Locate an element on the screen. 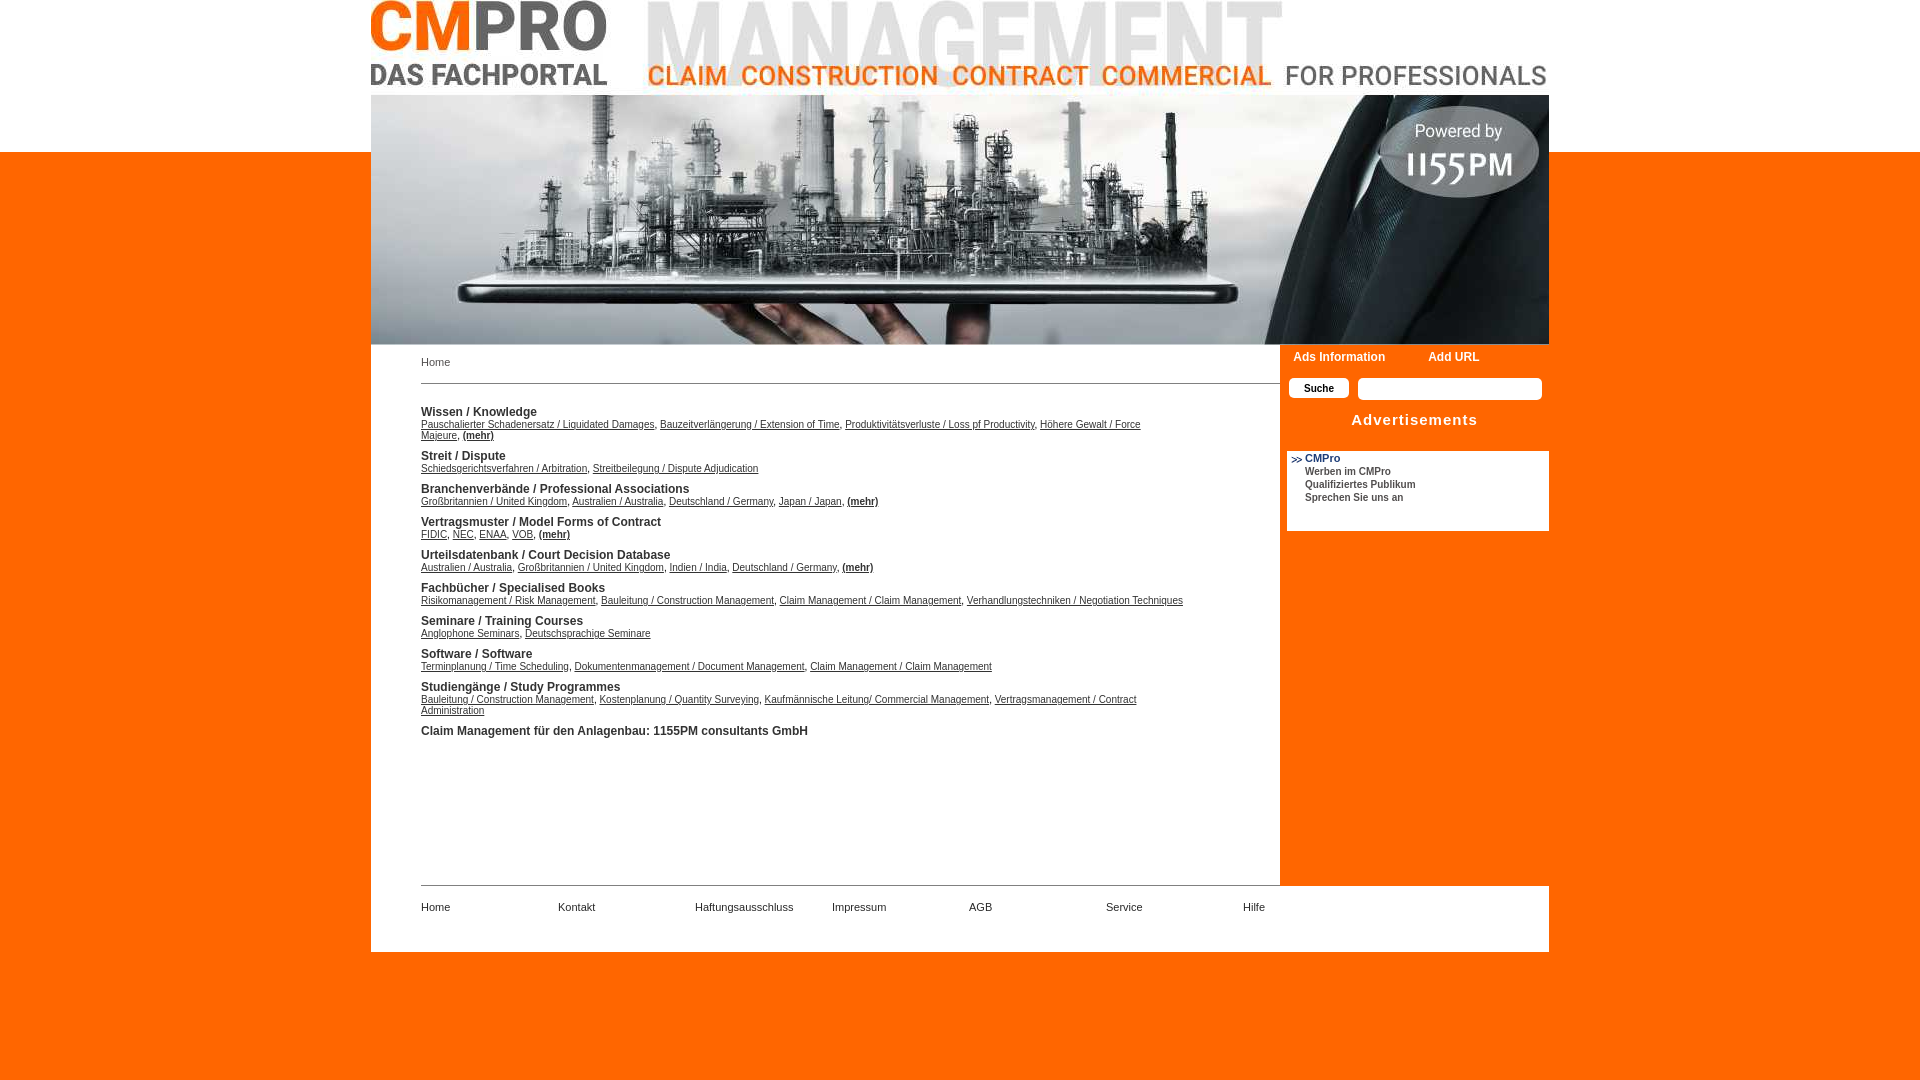  (mehr) is located at coordinates (858, 568).